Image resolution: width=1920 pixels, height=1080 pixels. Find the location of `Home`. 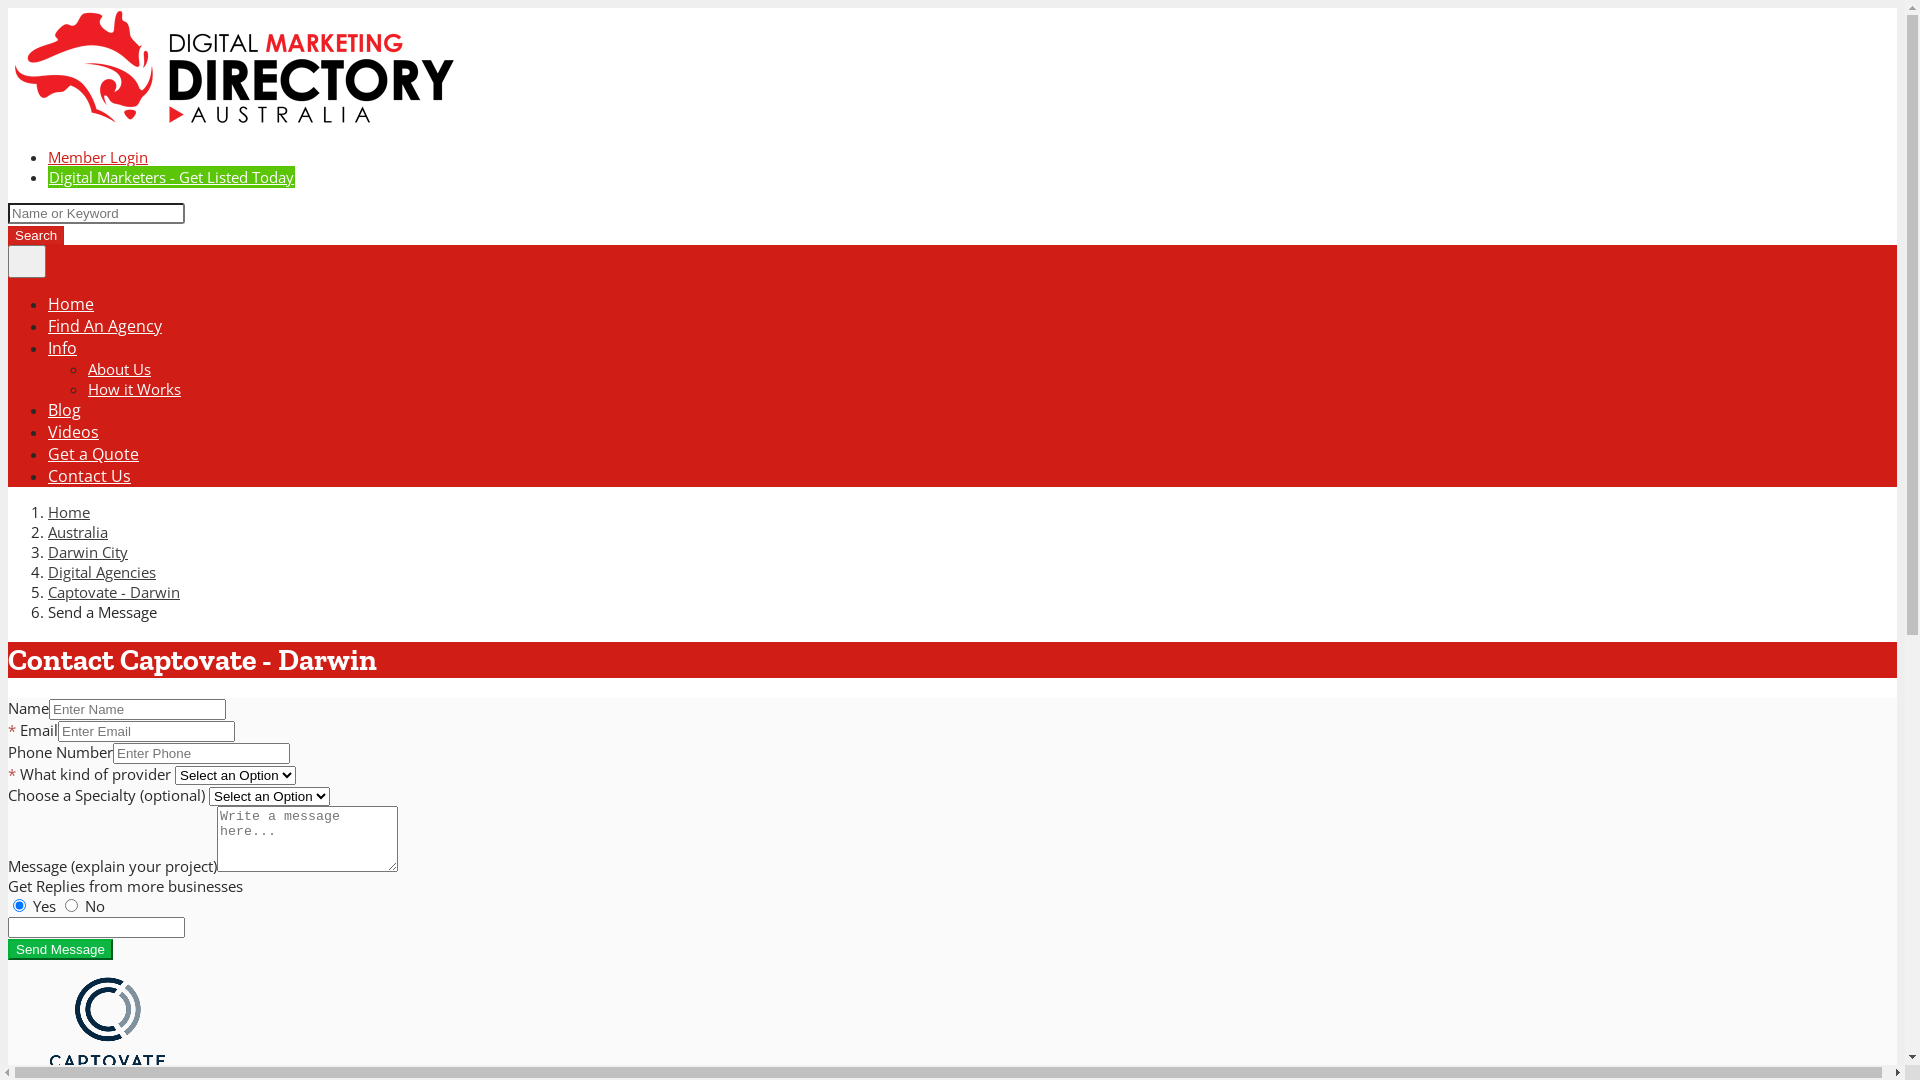

Home is located at coordinates (69, 512).